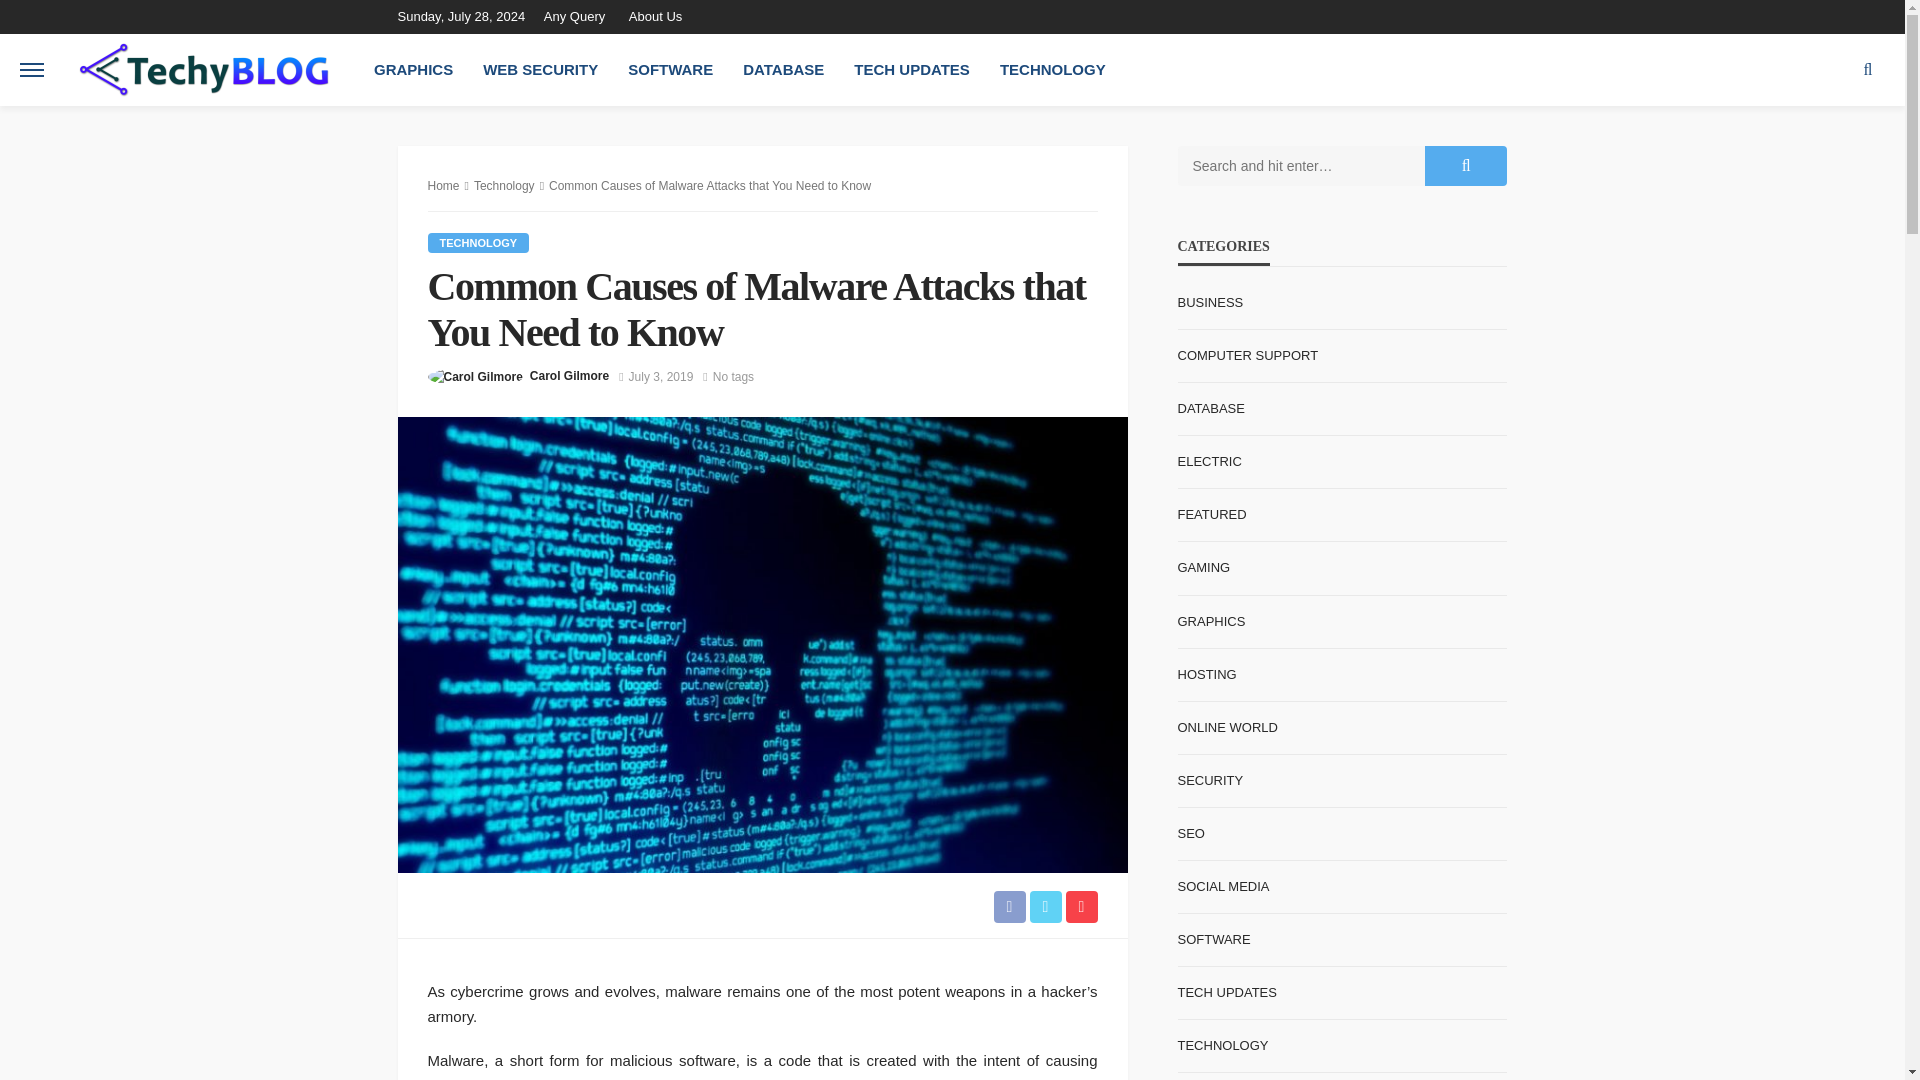 The image size is (1920, 1080). Describe the element at coordinates (1052, 69) in the screenshot. I see `TECHNOLOGY` at that location.